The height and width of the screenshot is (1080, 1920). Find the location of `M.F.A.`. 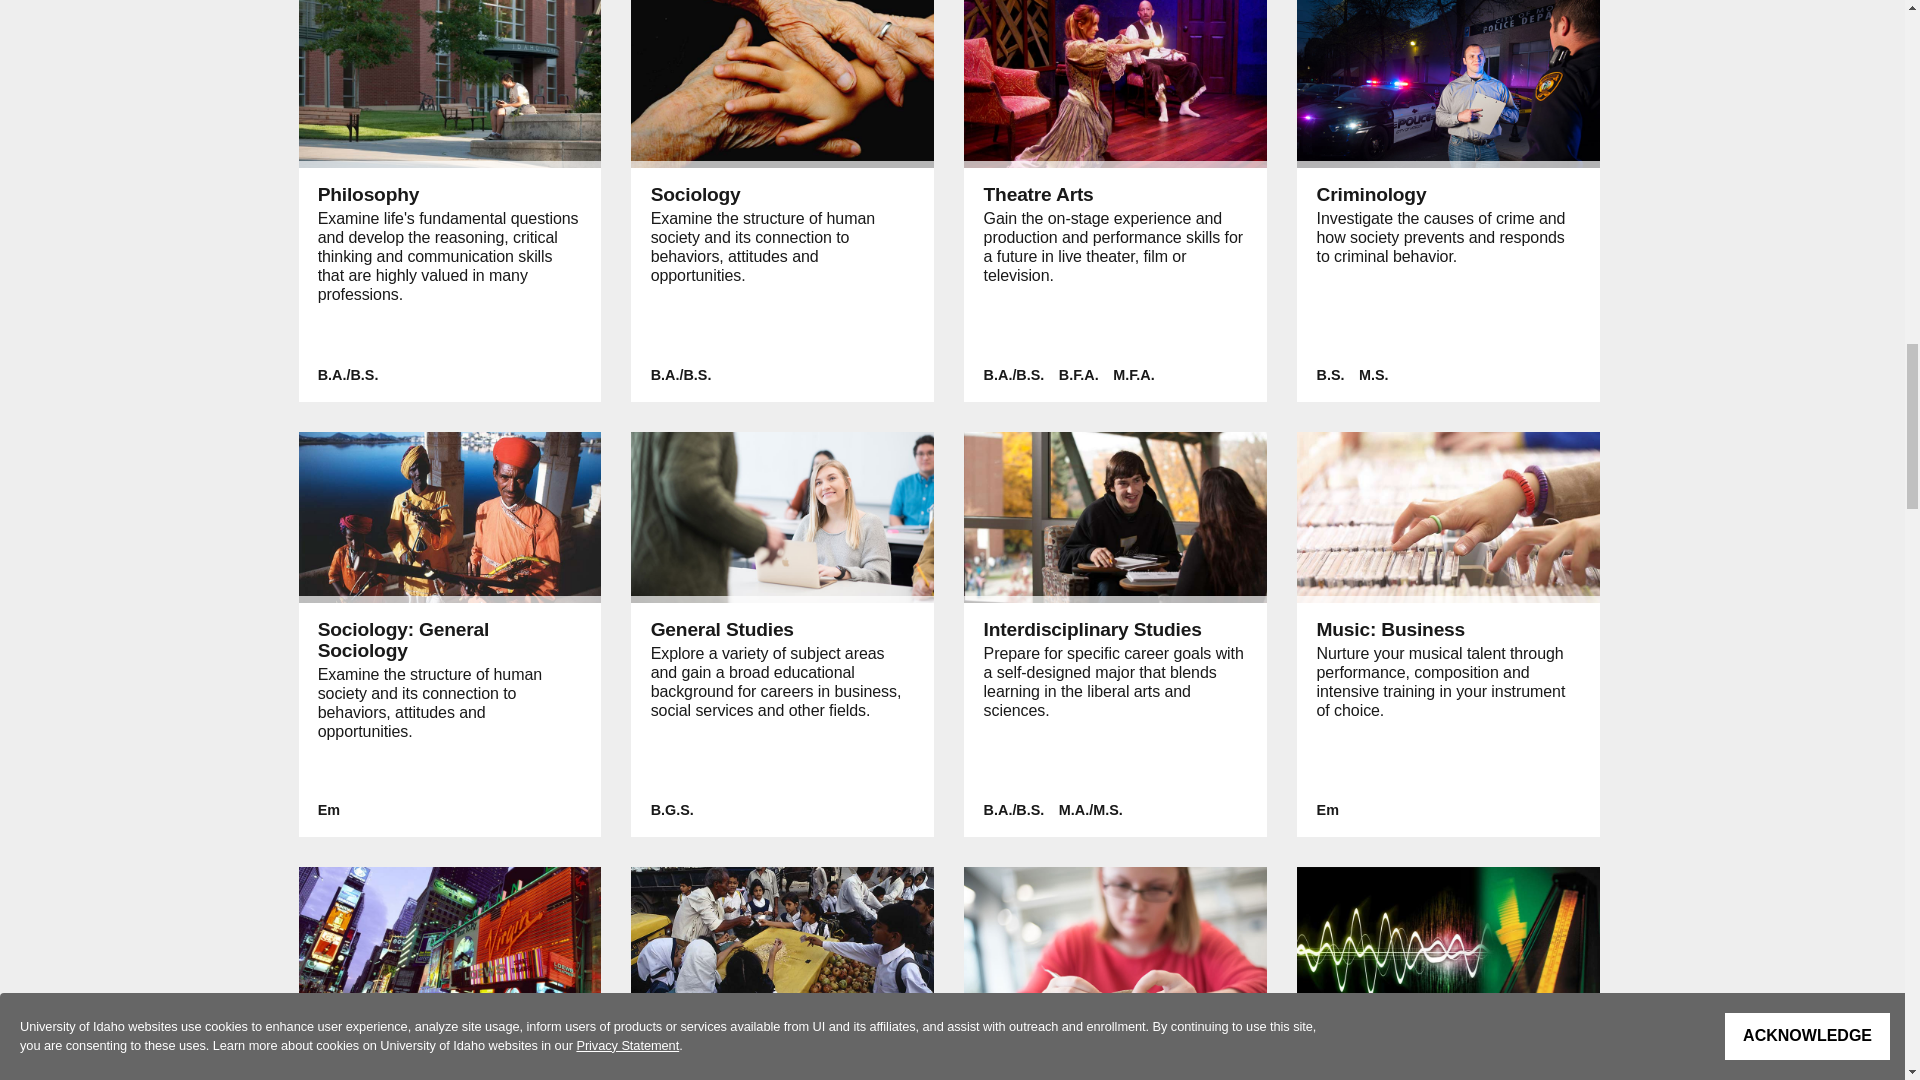

M.F.A. is located at coordinates (1134, 375).